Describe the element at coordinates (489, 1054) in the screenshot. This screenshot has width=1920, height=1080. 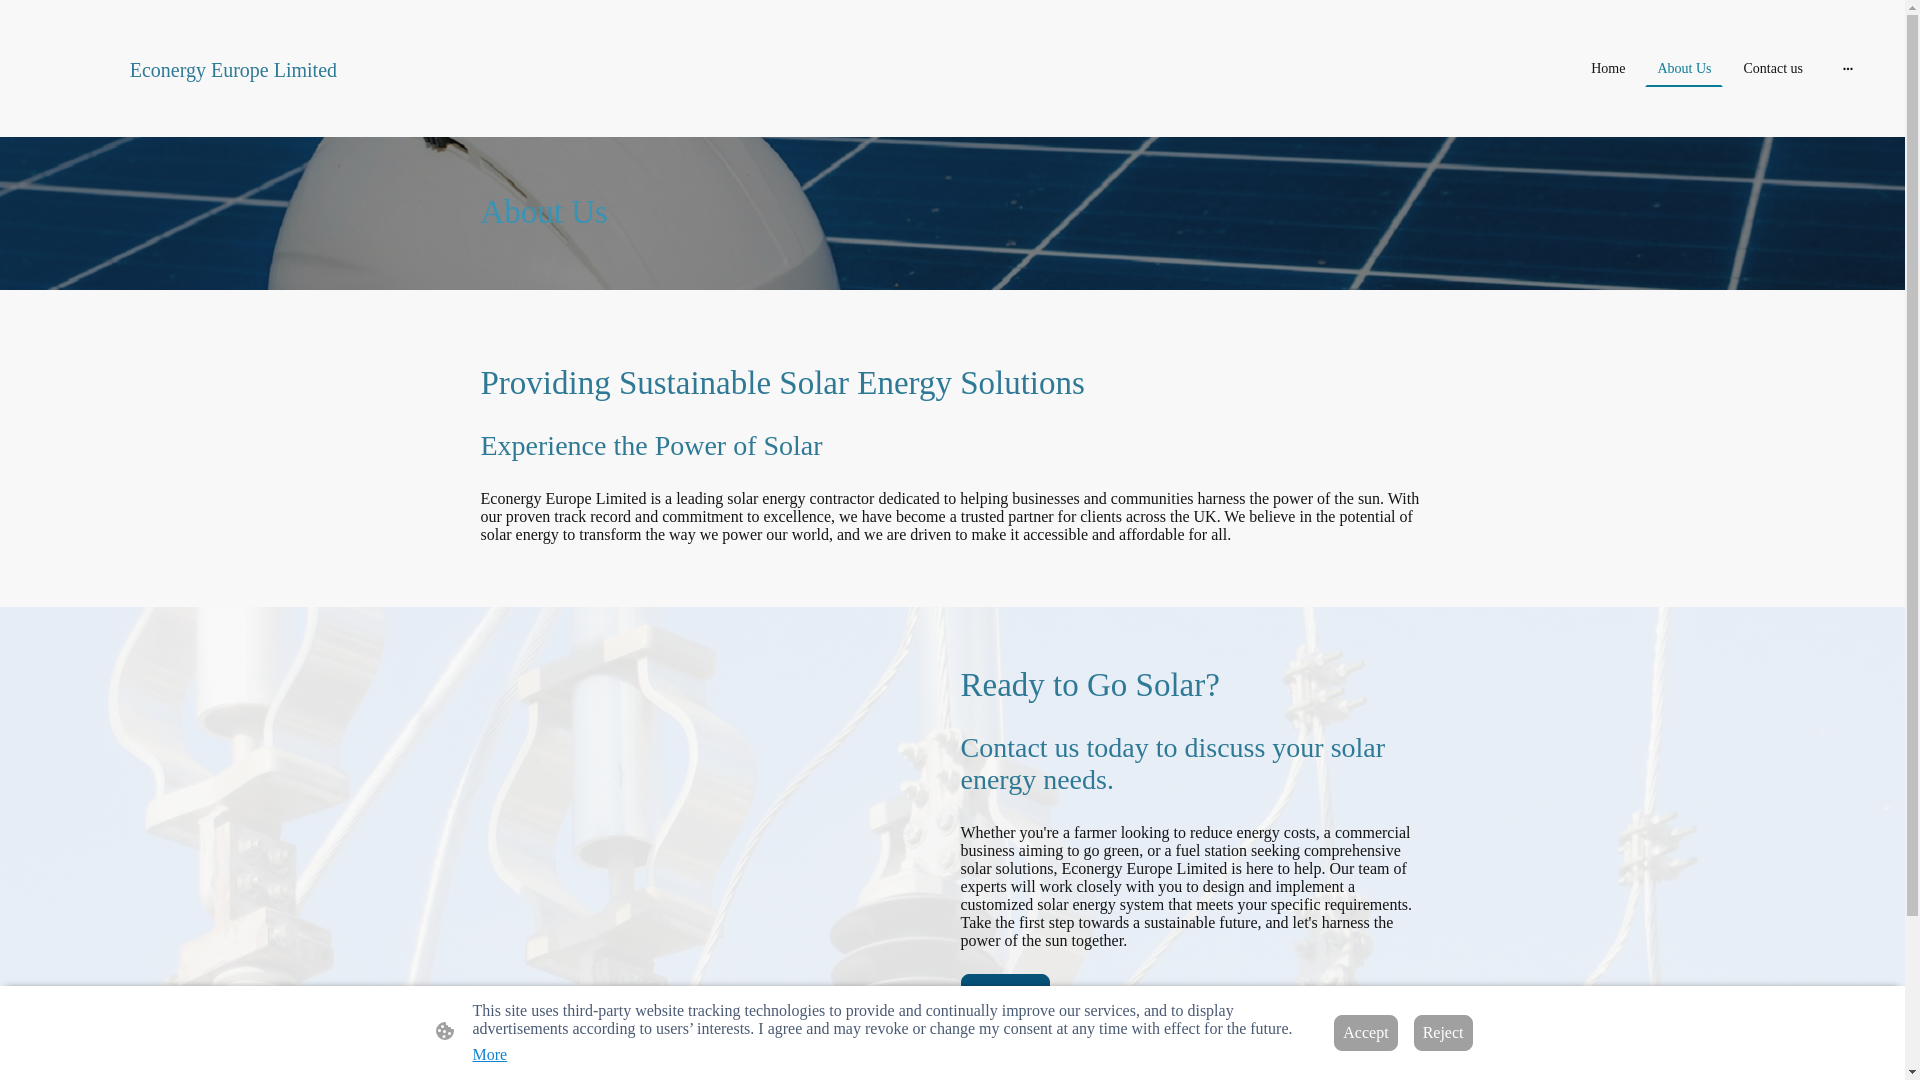
I see `More` at that location.